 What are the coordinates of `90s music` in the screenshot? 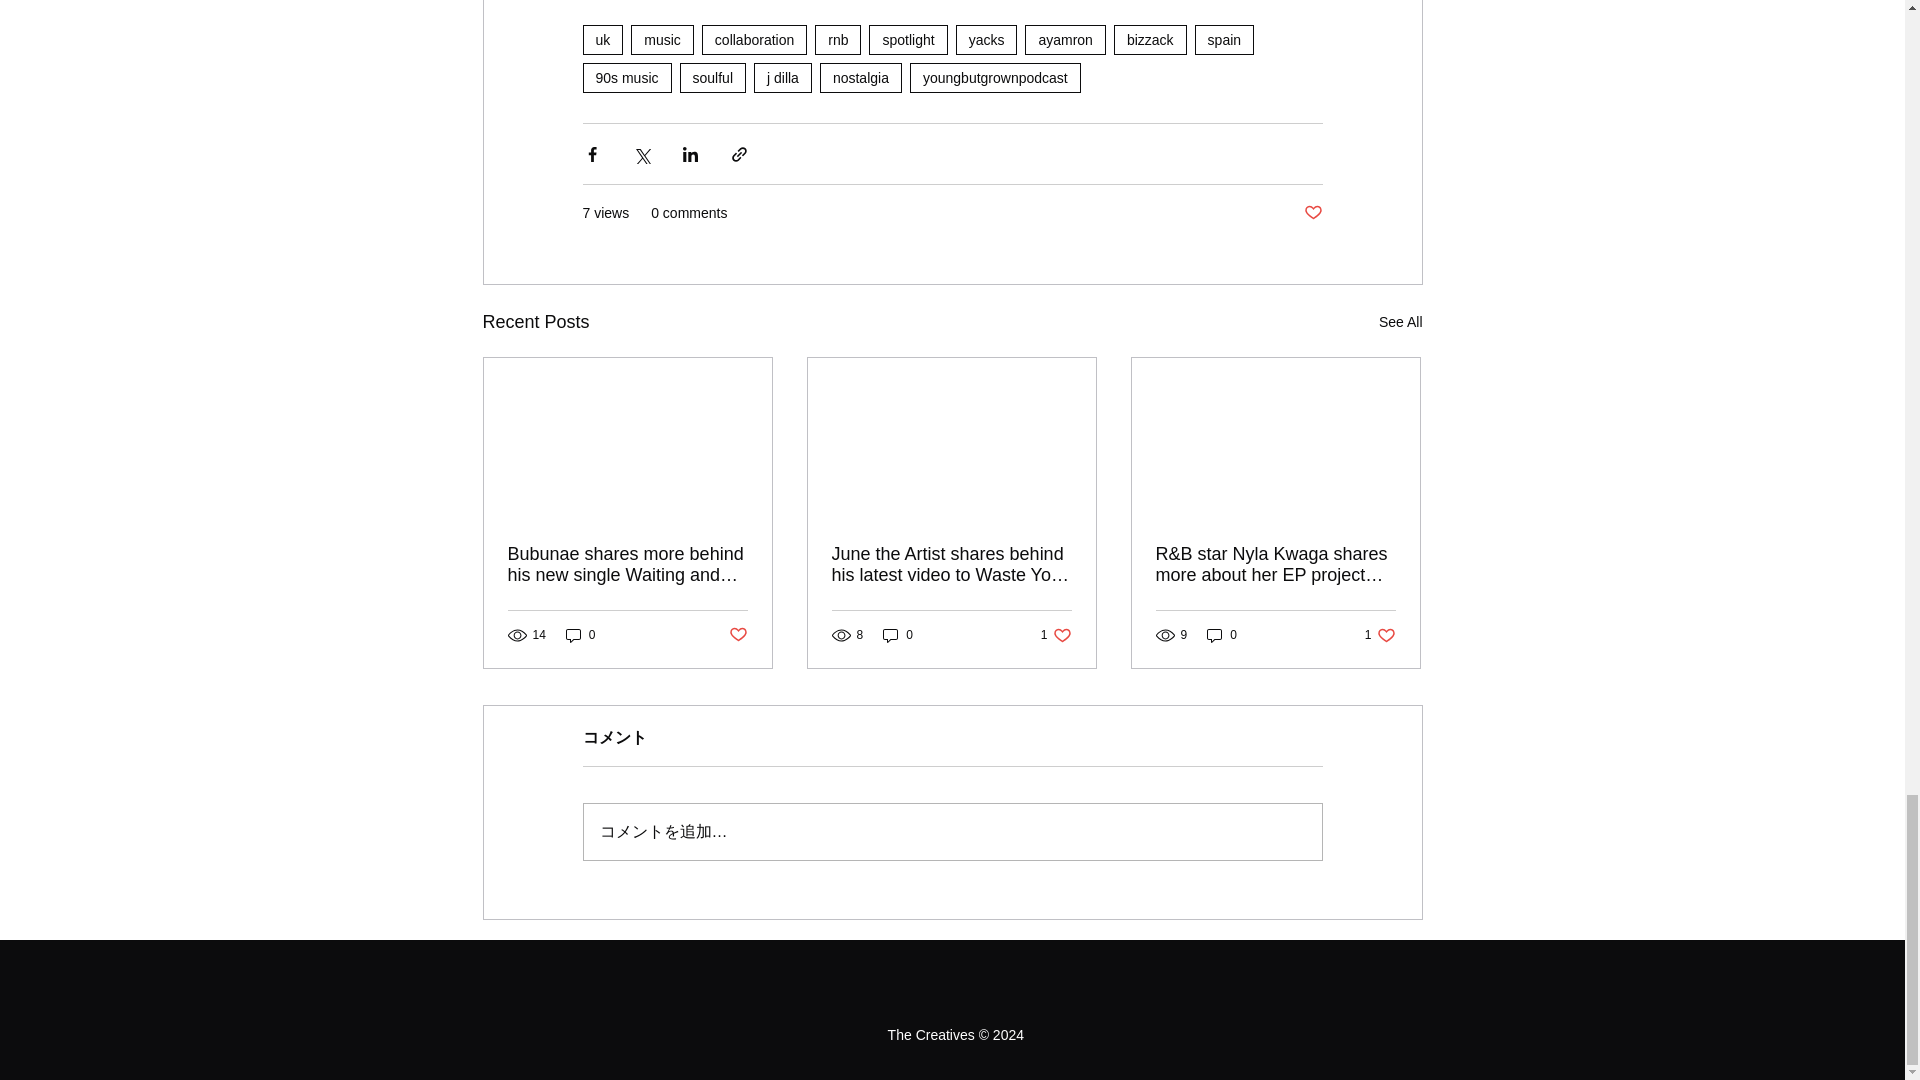 It's located at (626, 77).